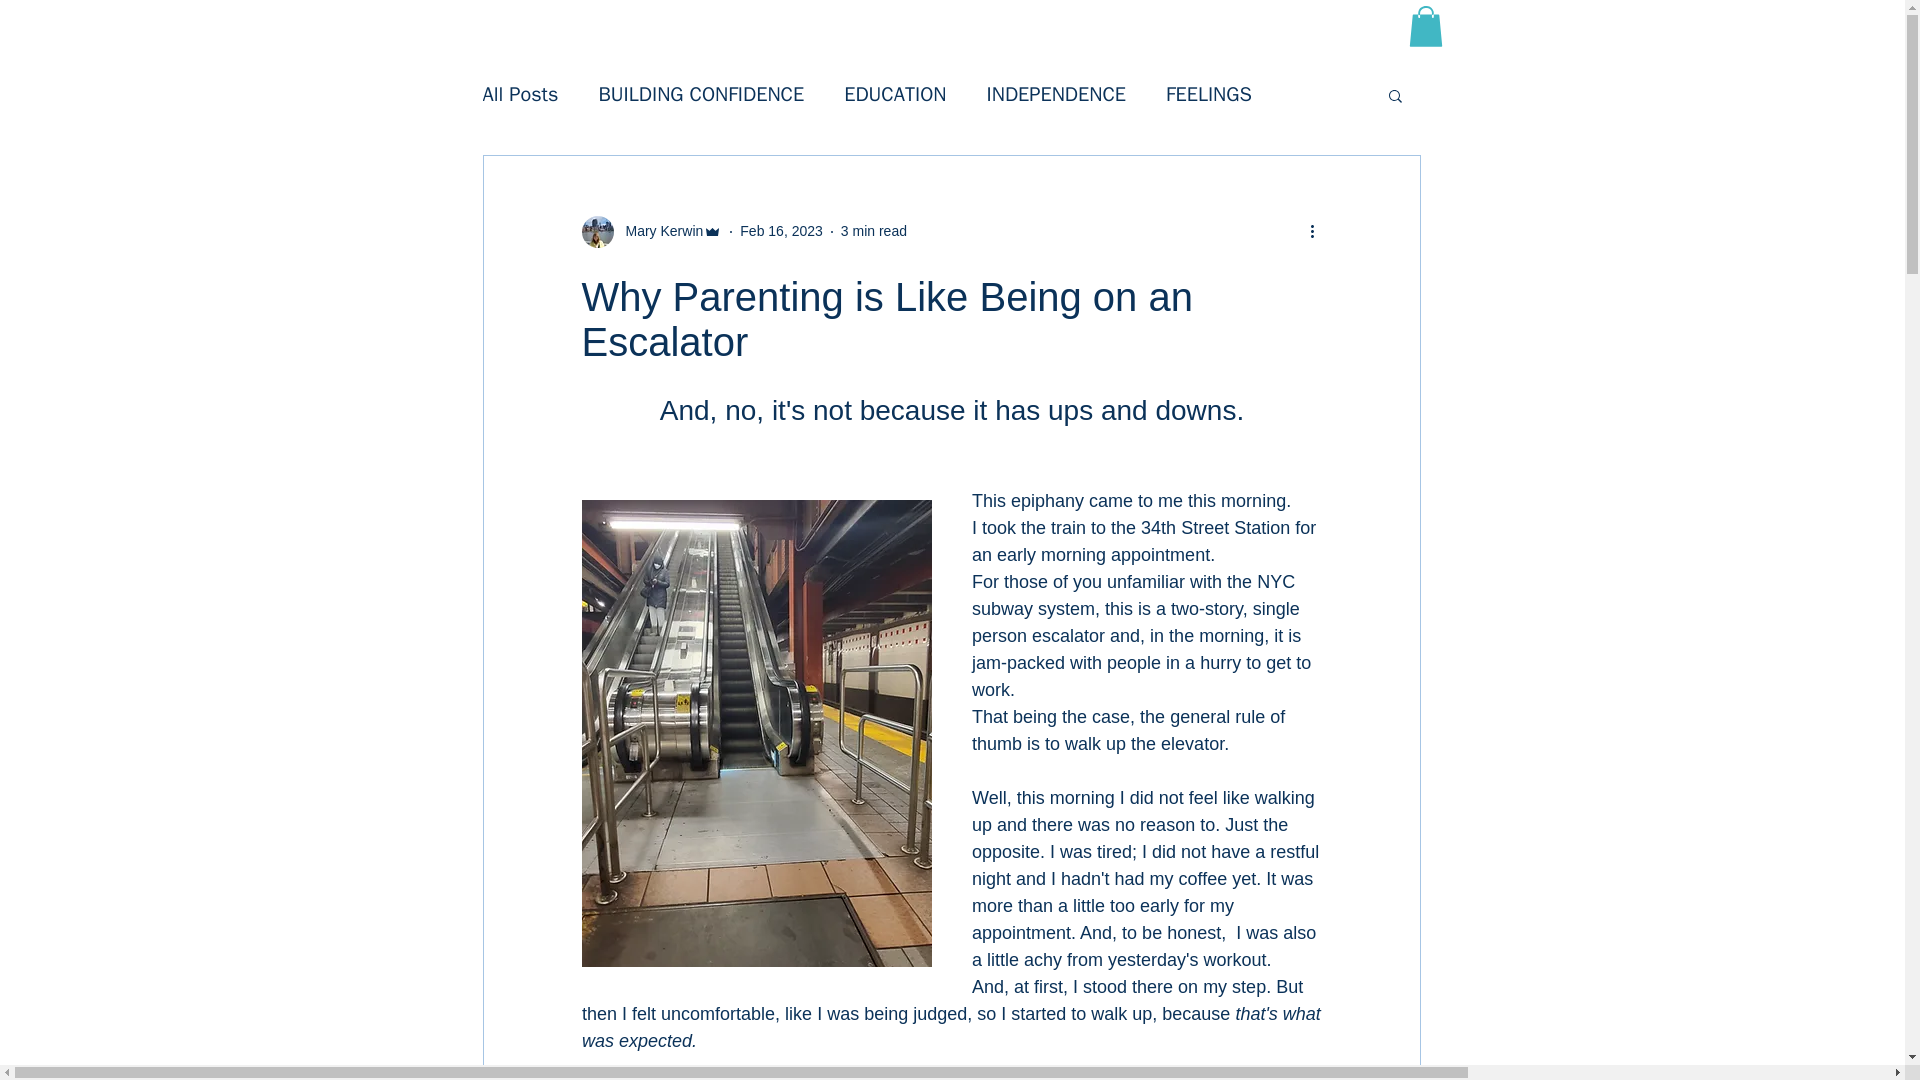 Image resolution: width=1920 pixels, height=1080 pixels. Describe the element at coordinates (652, 232) in the screenshot. I see `Mary Kerwin` at that location.